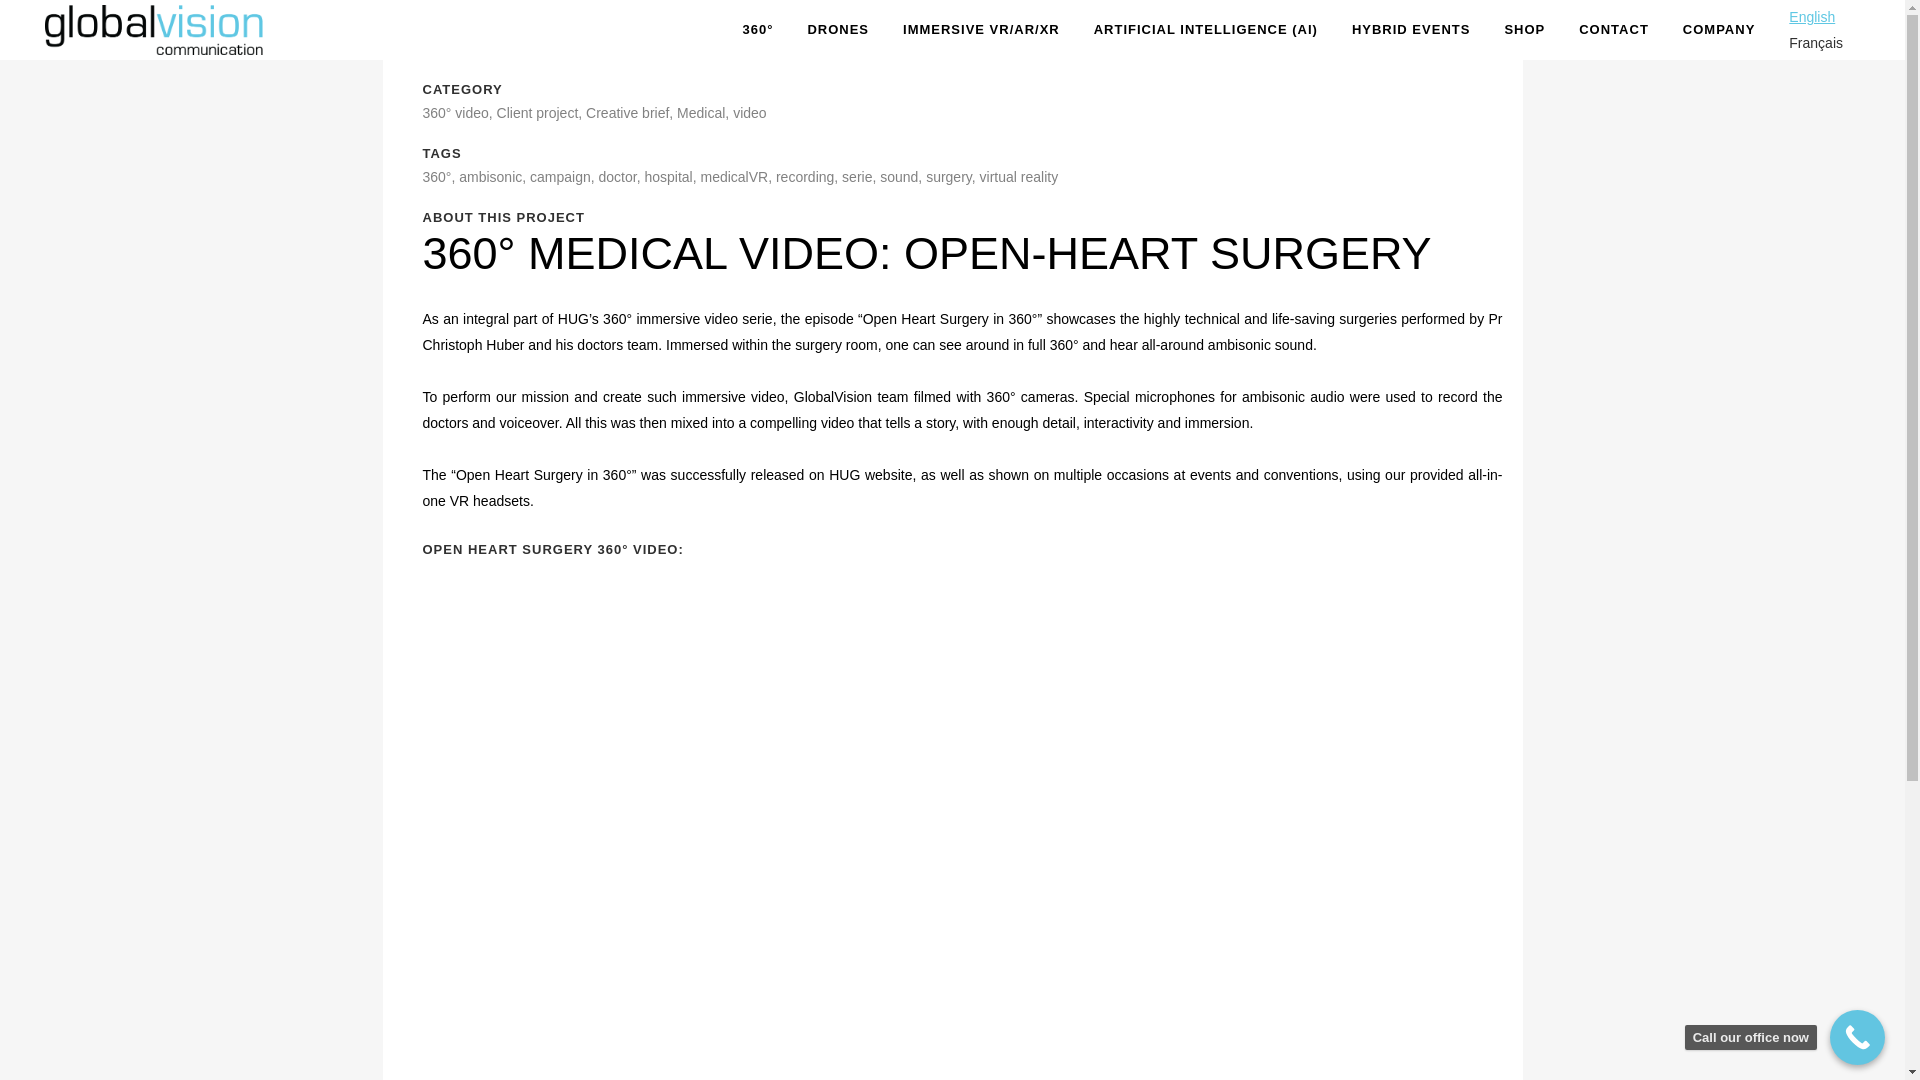 This screenshot has height=1080, width=1920. What do you see at coordinates (1719, 30) in the screenshot?
I see `COMPANY` at bounding box center [1719, 30].